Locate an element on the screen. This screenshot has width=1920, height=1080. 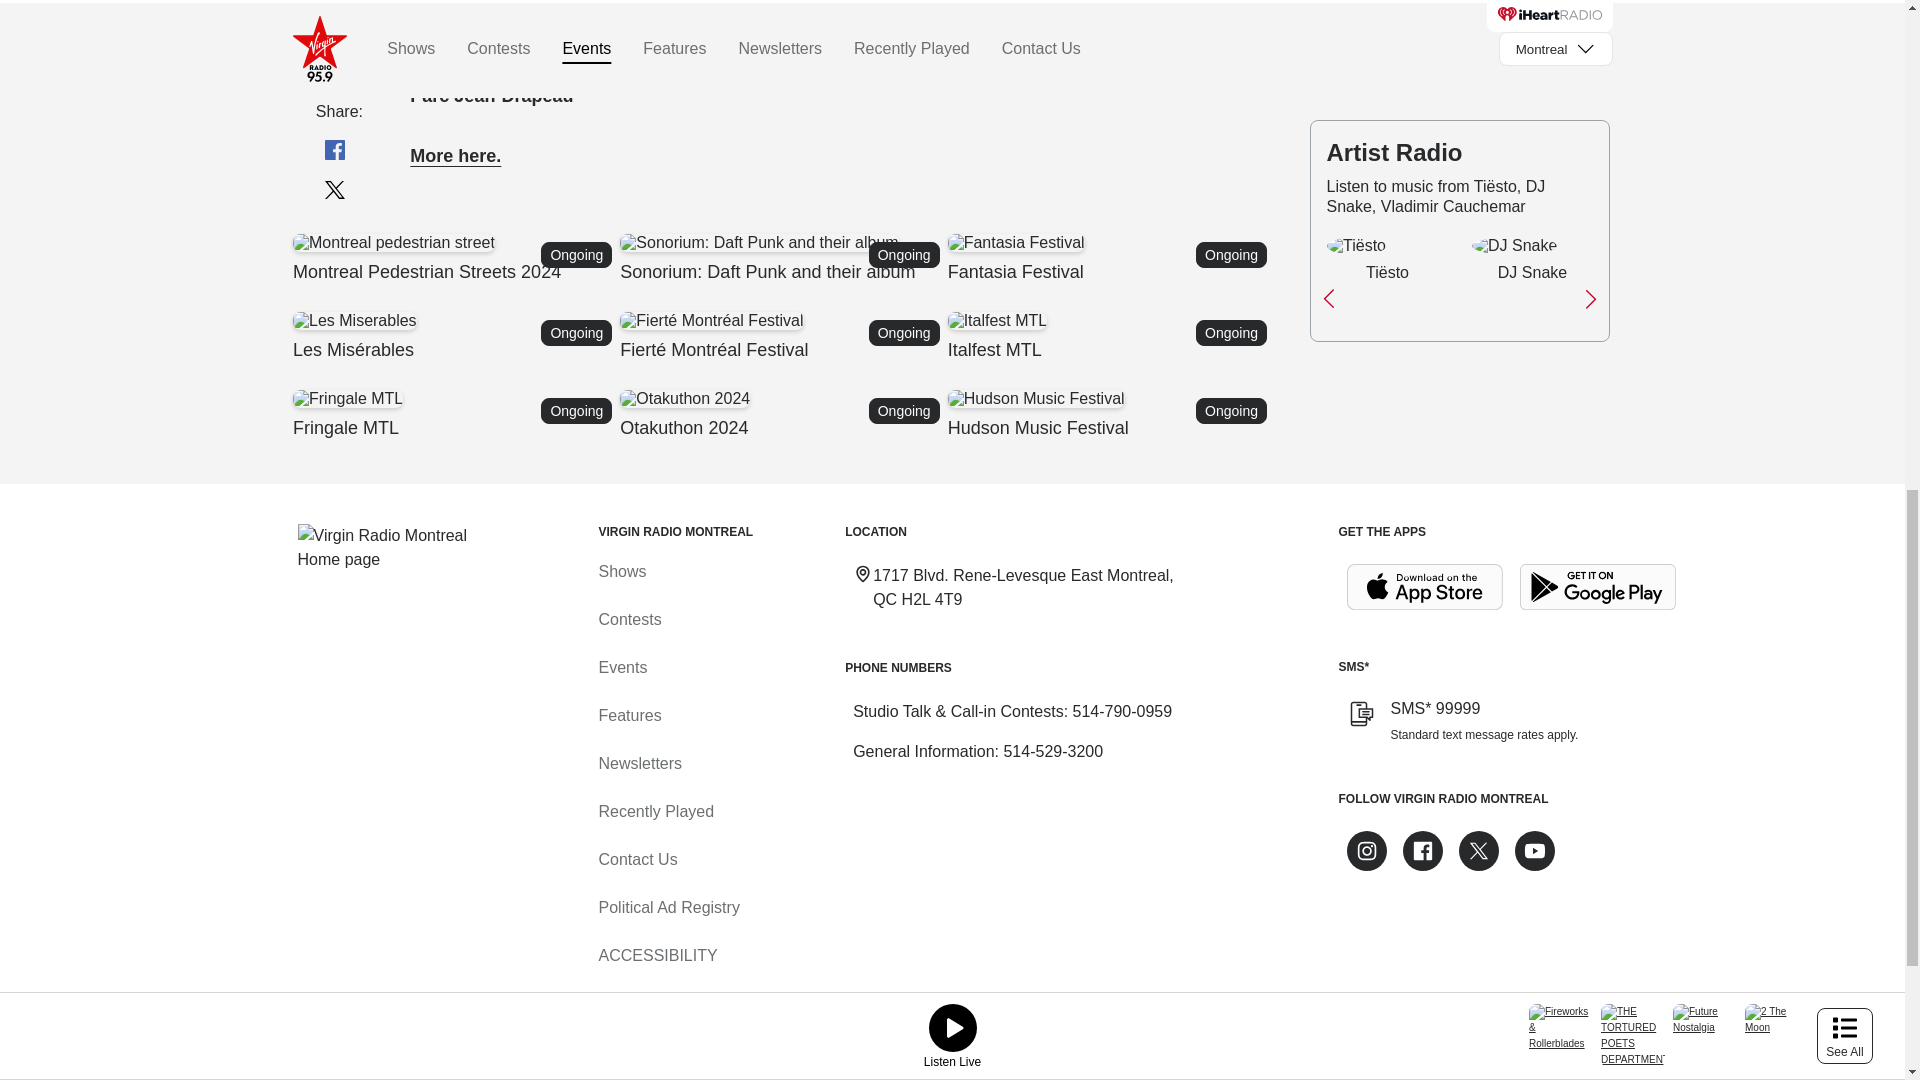
Montreal pedestrian street is located at coordinates (454, 414).